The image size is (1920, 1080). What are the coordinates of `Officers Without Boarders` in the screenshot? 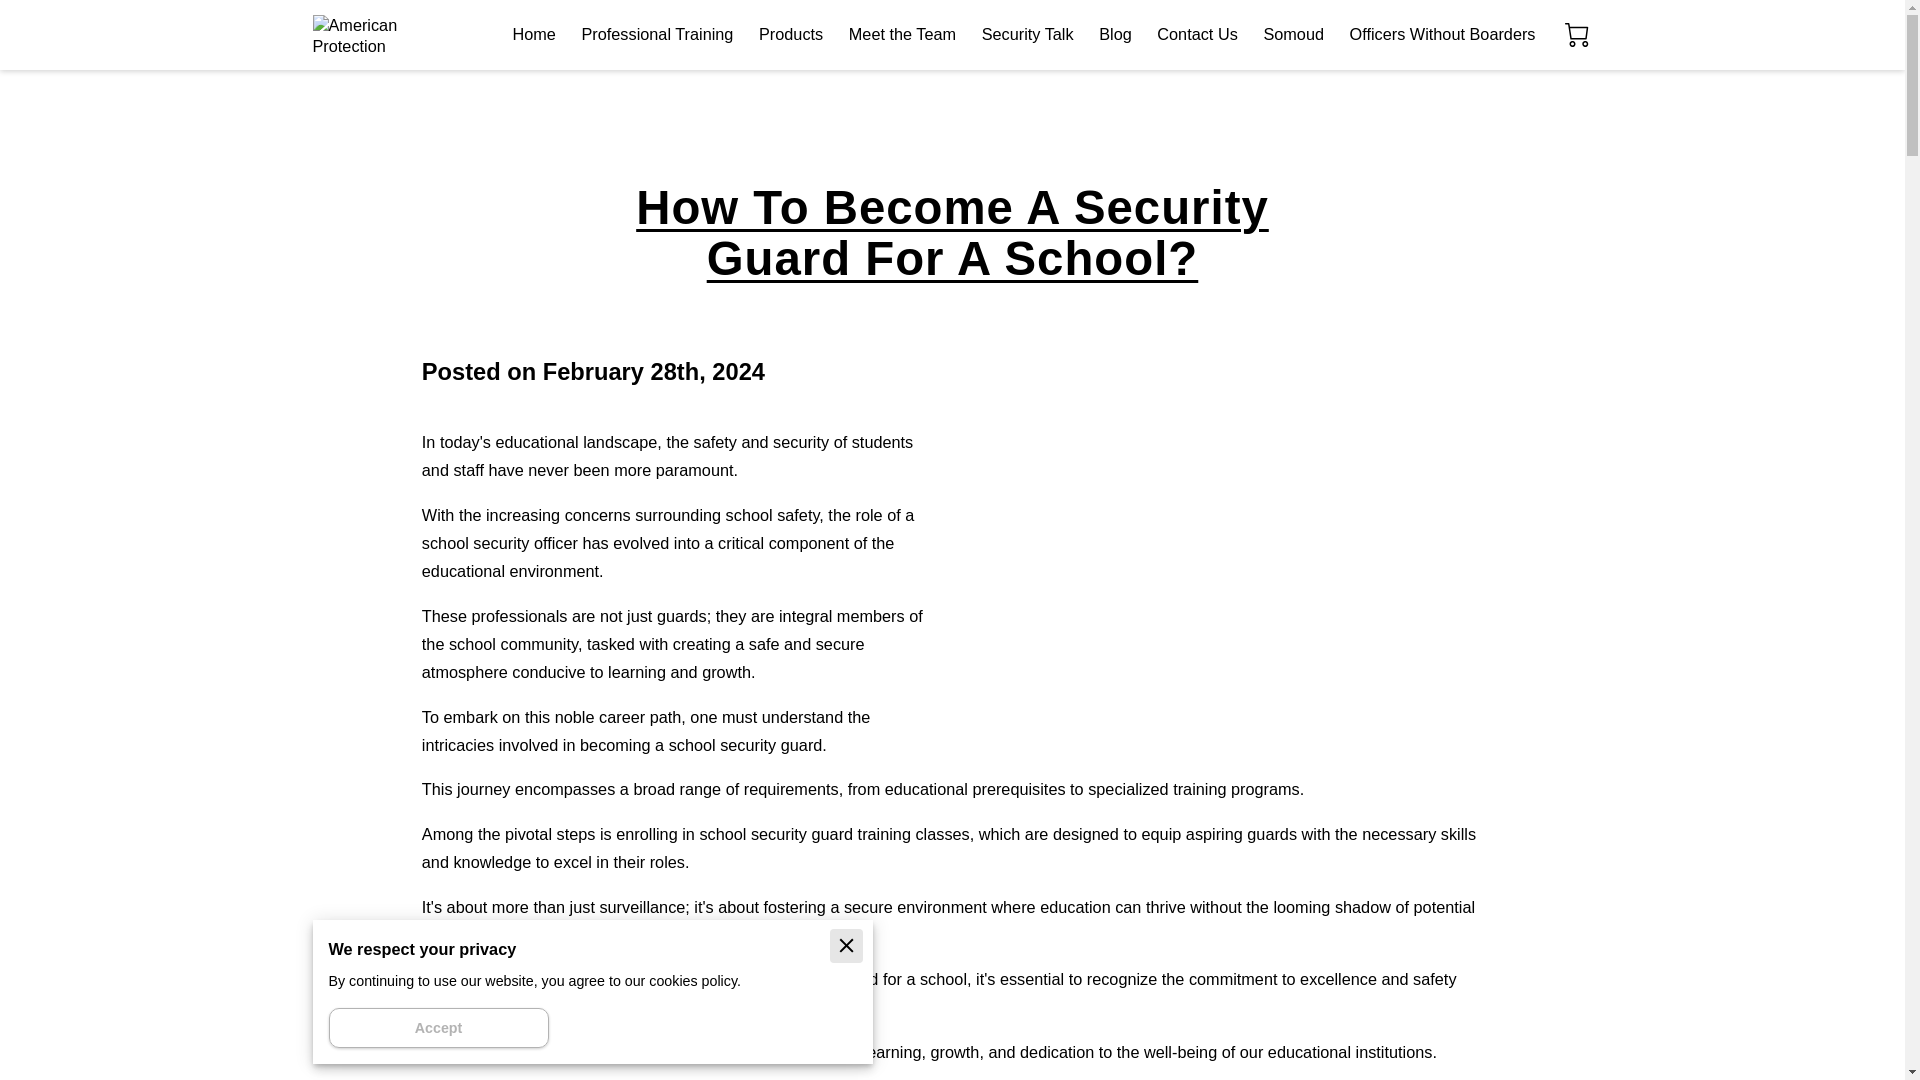 It's located at (1442, 35).